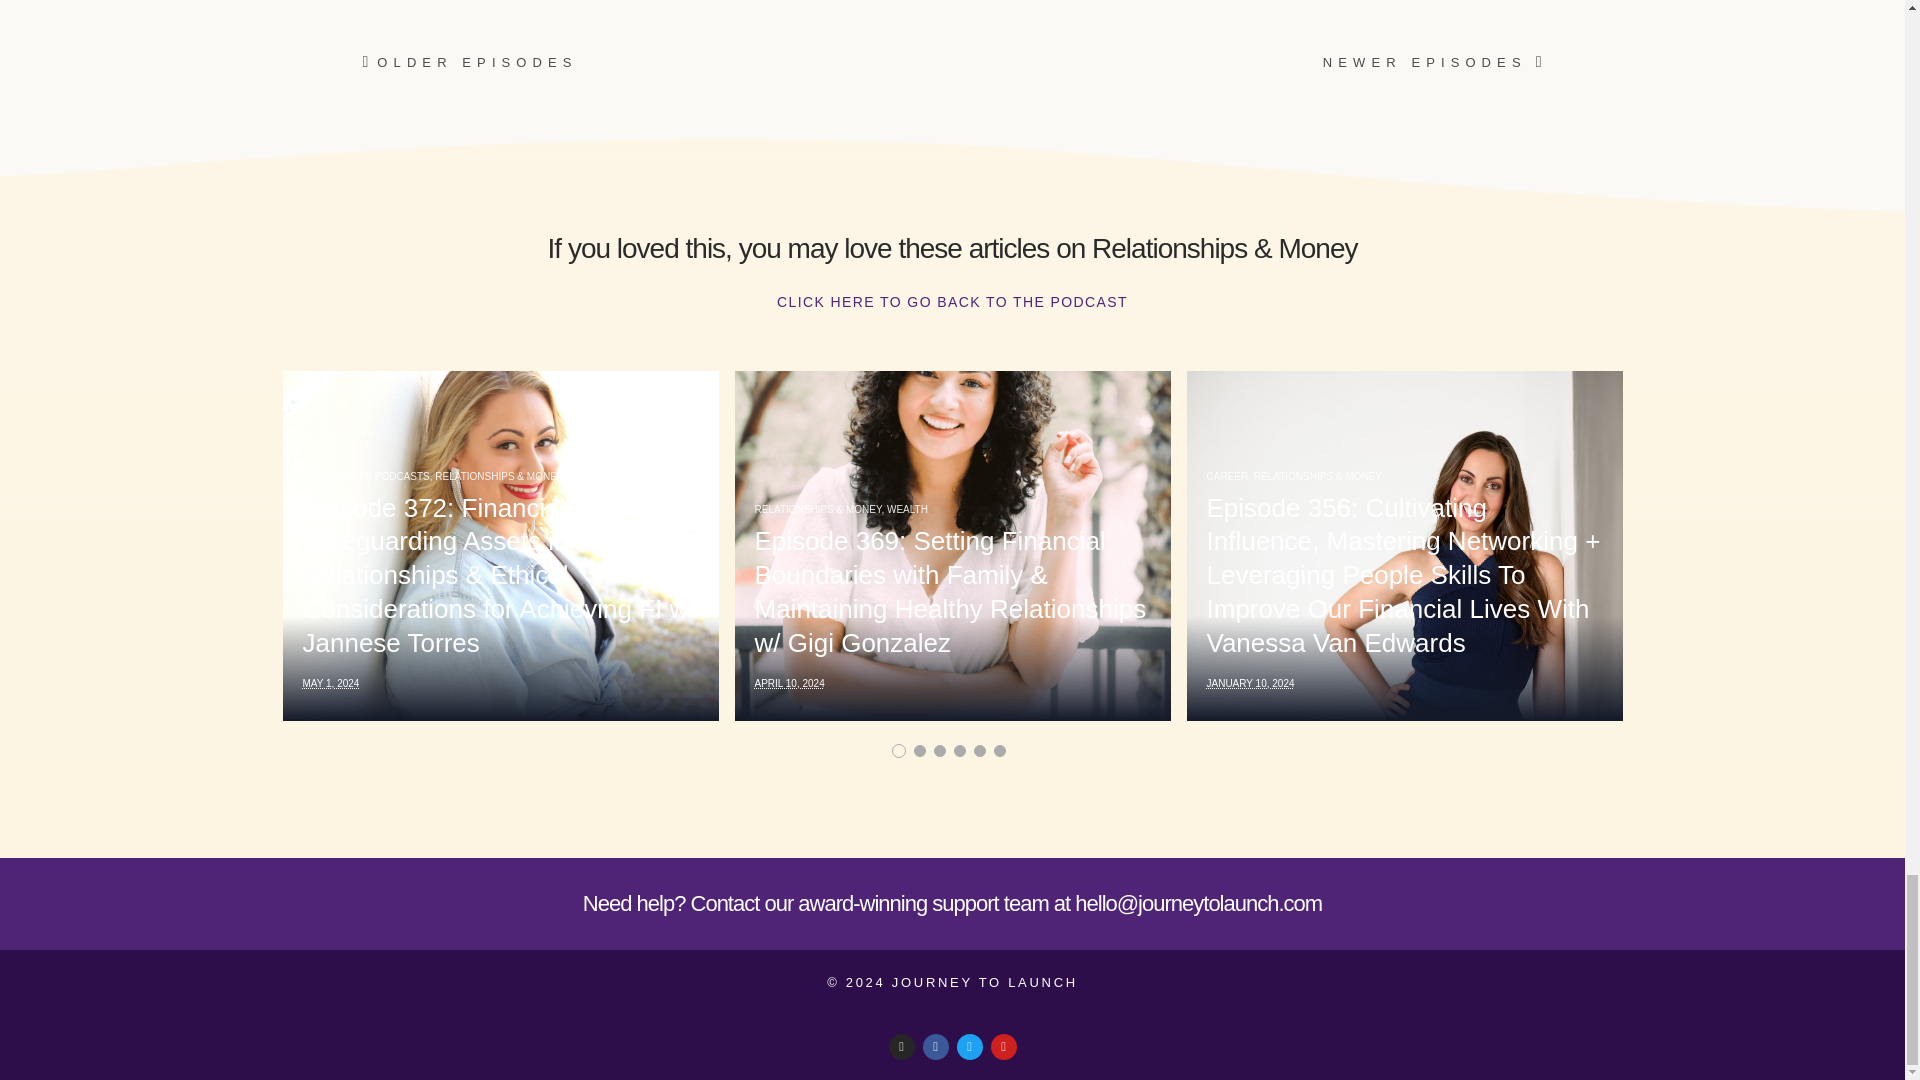 This screenshot has height=1080, width=1920. Describe the element at coordinates (330, 684) in the screenshot. I see `Wednesday, May, 2024, 5:00 am` at that location.